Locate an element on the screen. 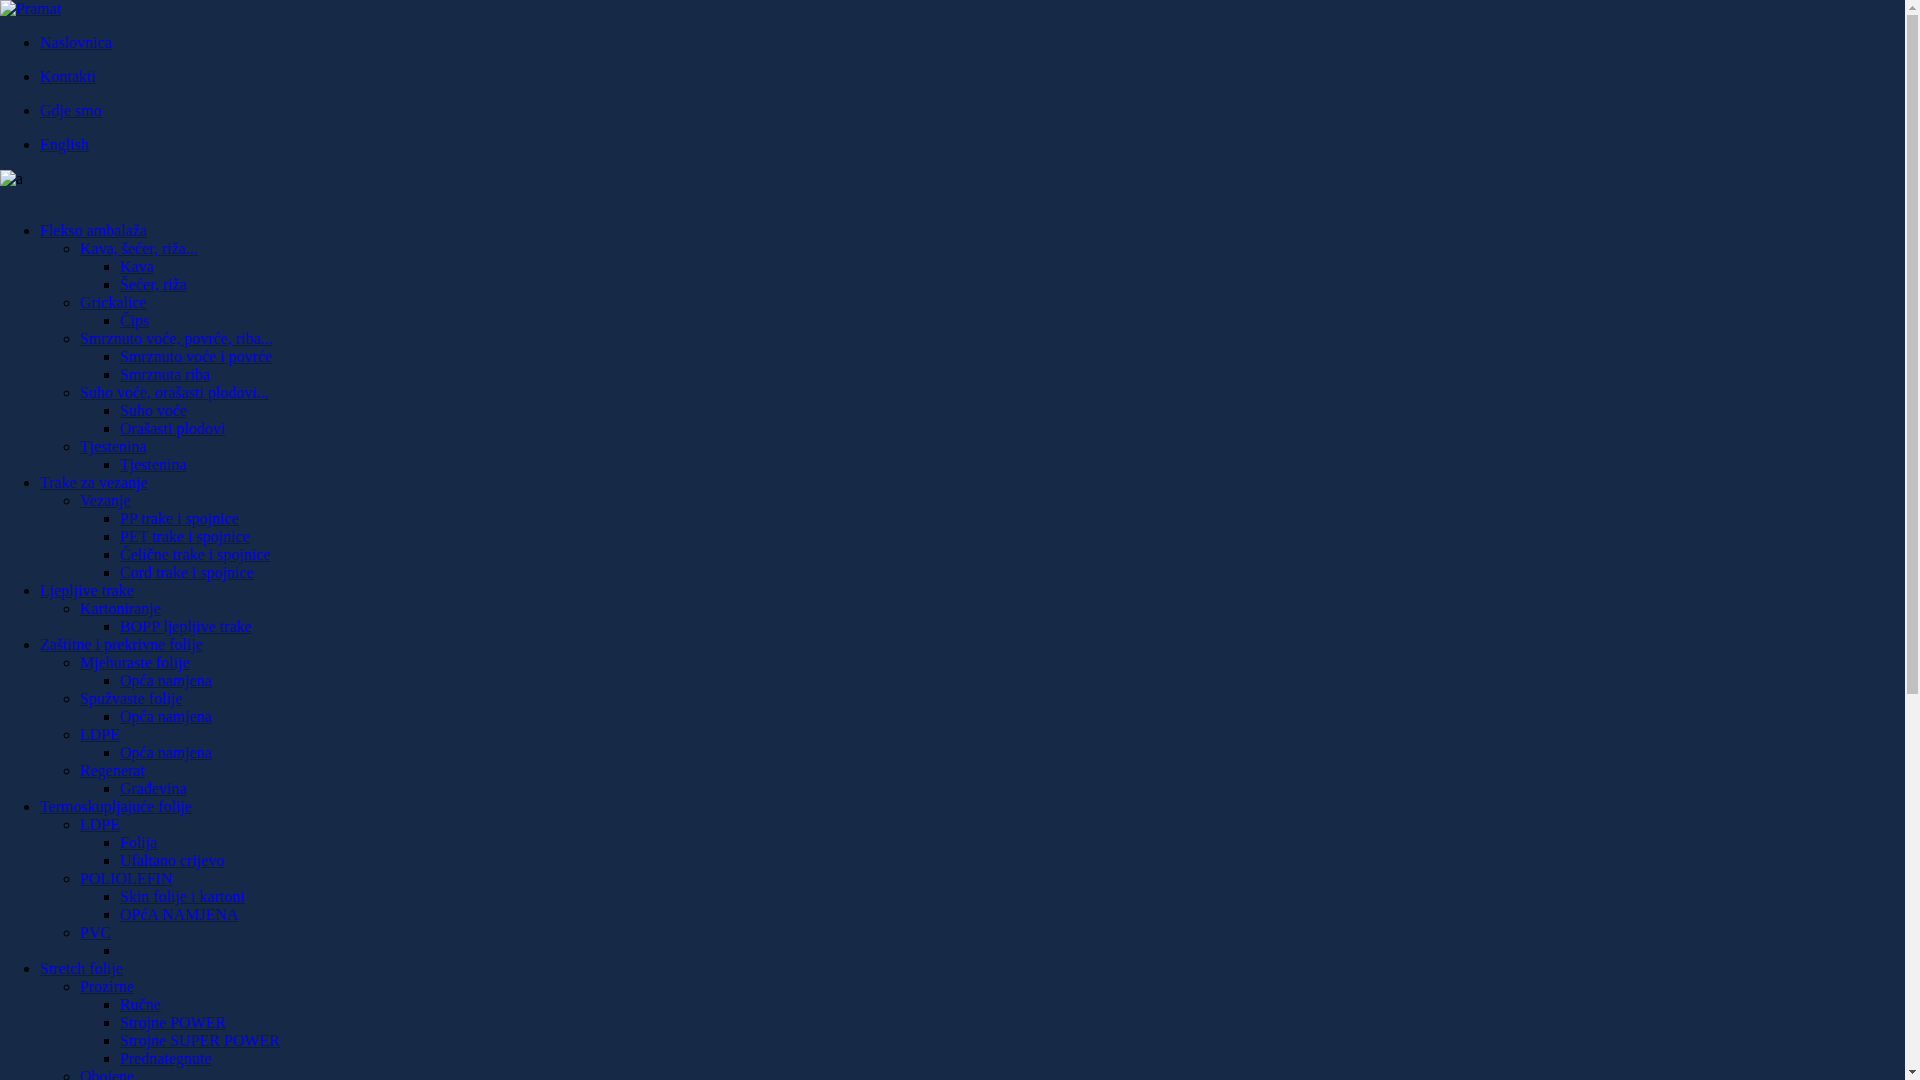 The width and height of the screenshot is (1920, 1080). Prednategnute is located at coordinates (166, 1058).